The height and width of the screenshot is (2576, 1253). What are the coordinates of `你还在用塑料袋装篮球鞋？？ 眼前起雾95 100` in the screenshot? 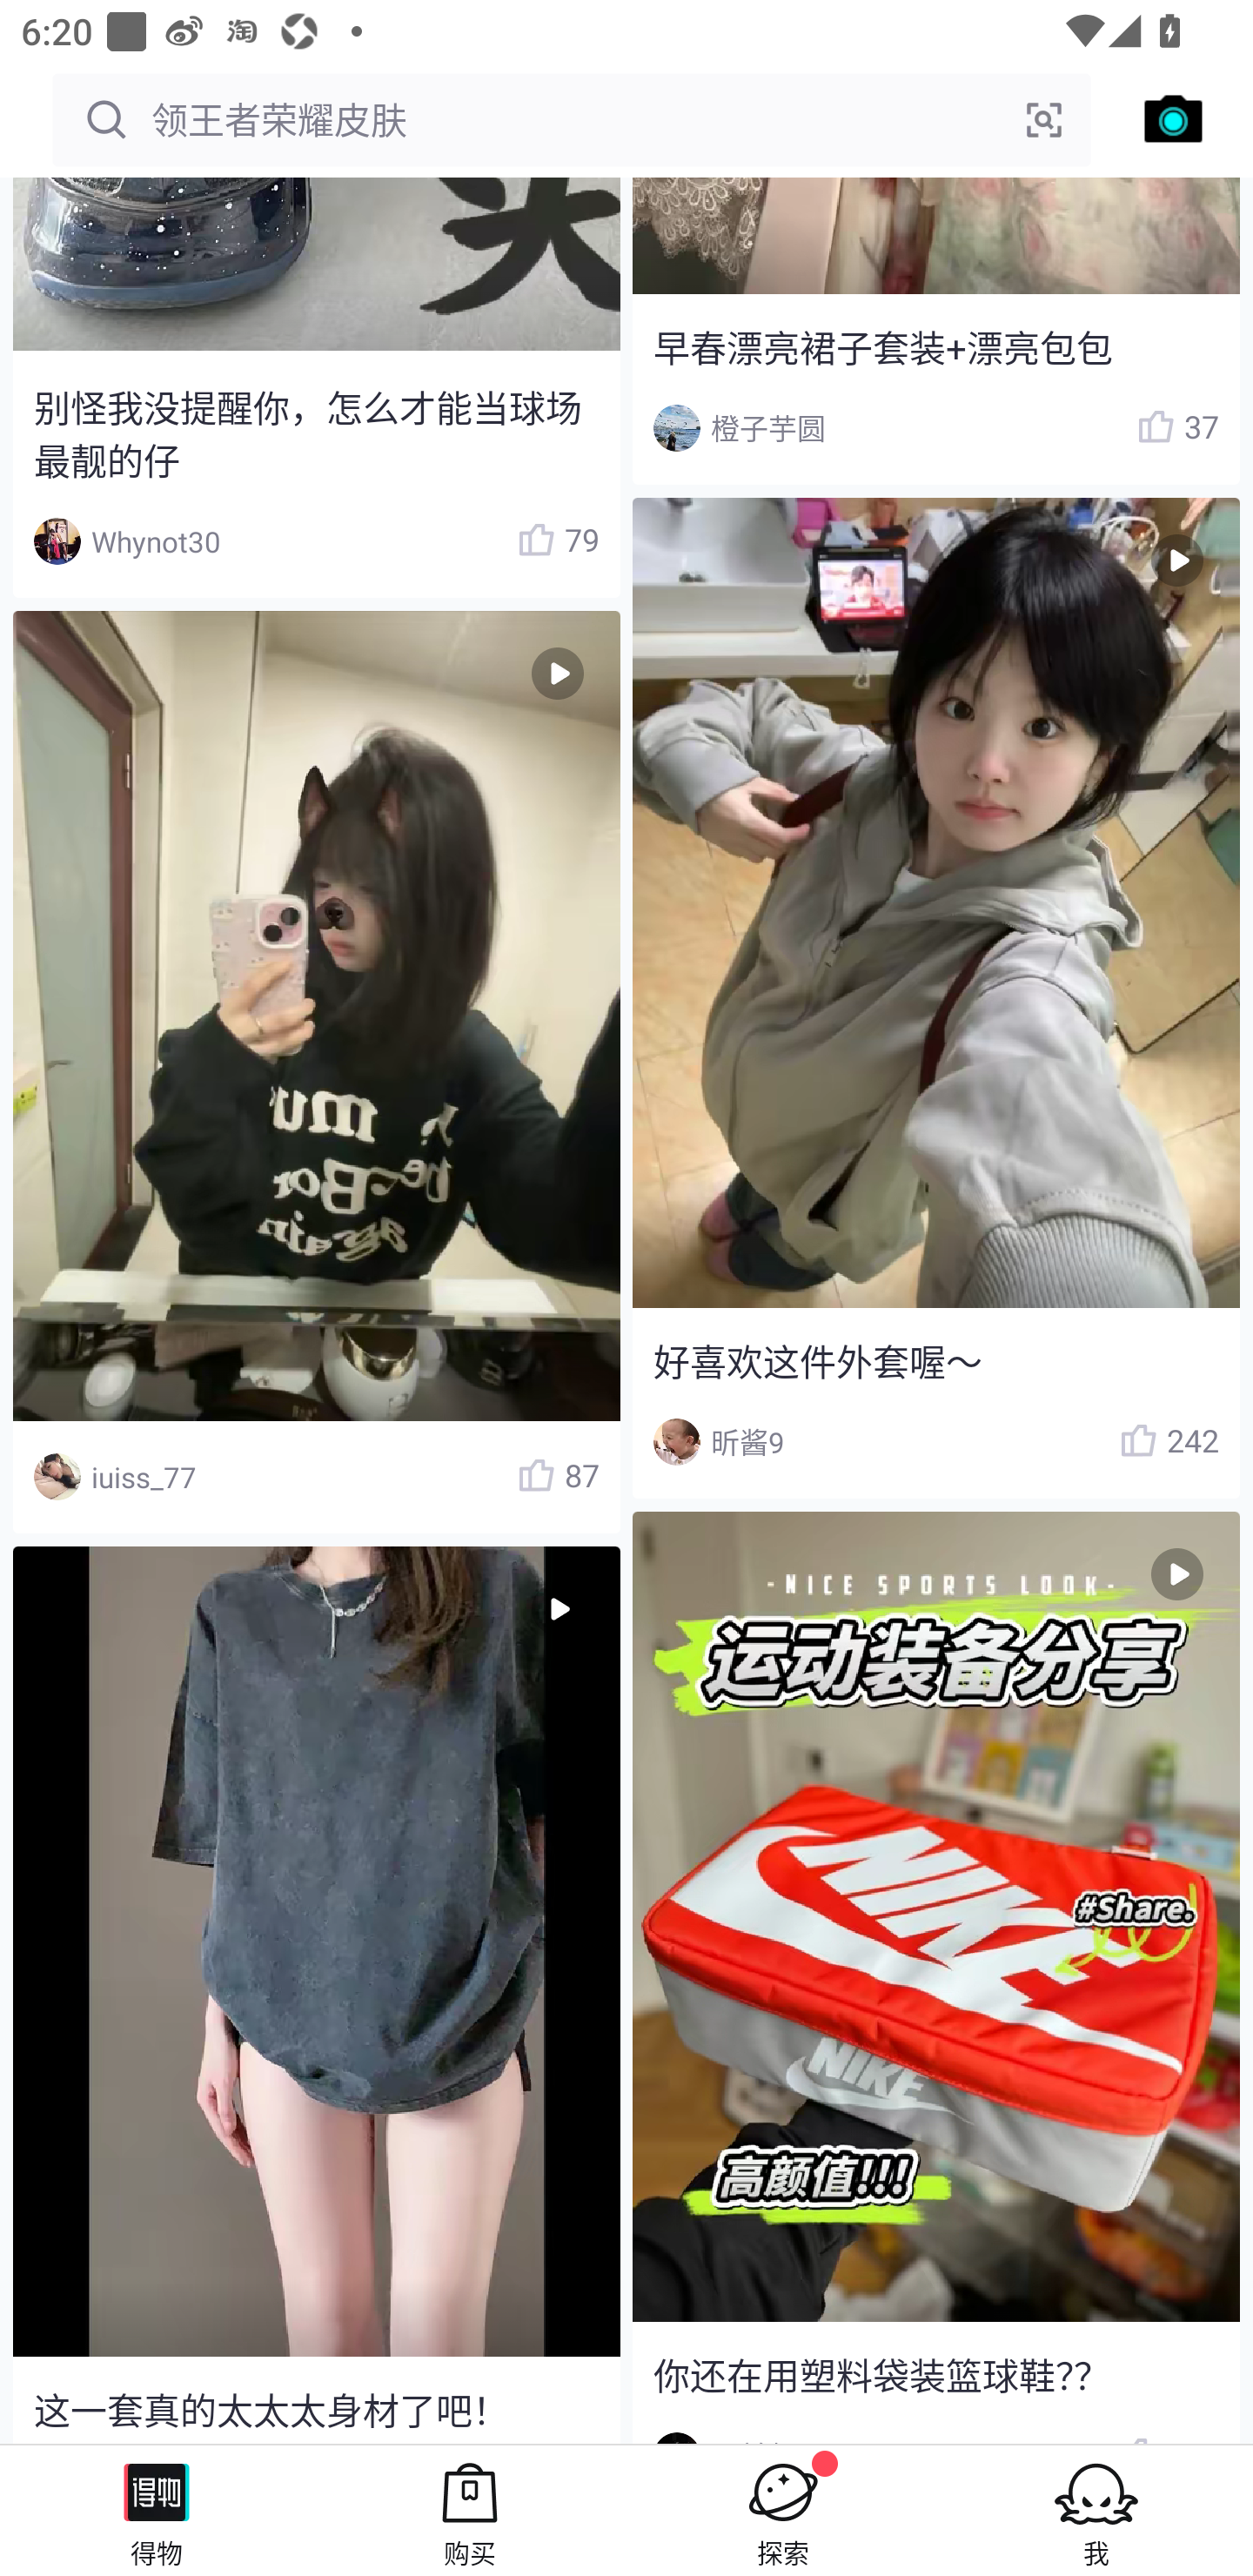 It's located at (936, 1978).